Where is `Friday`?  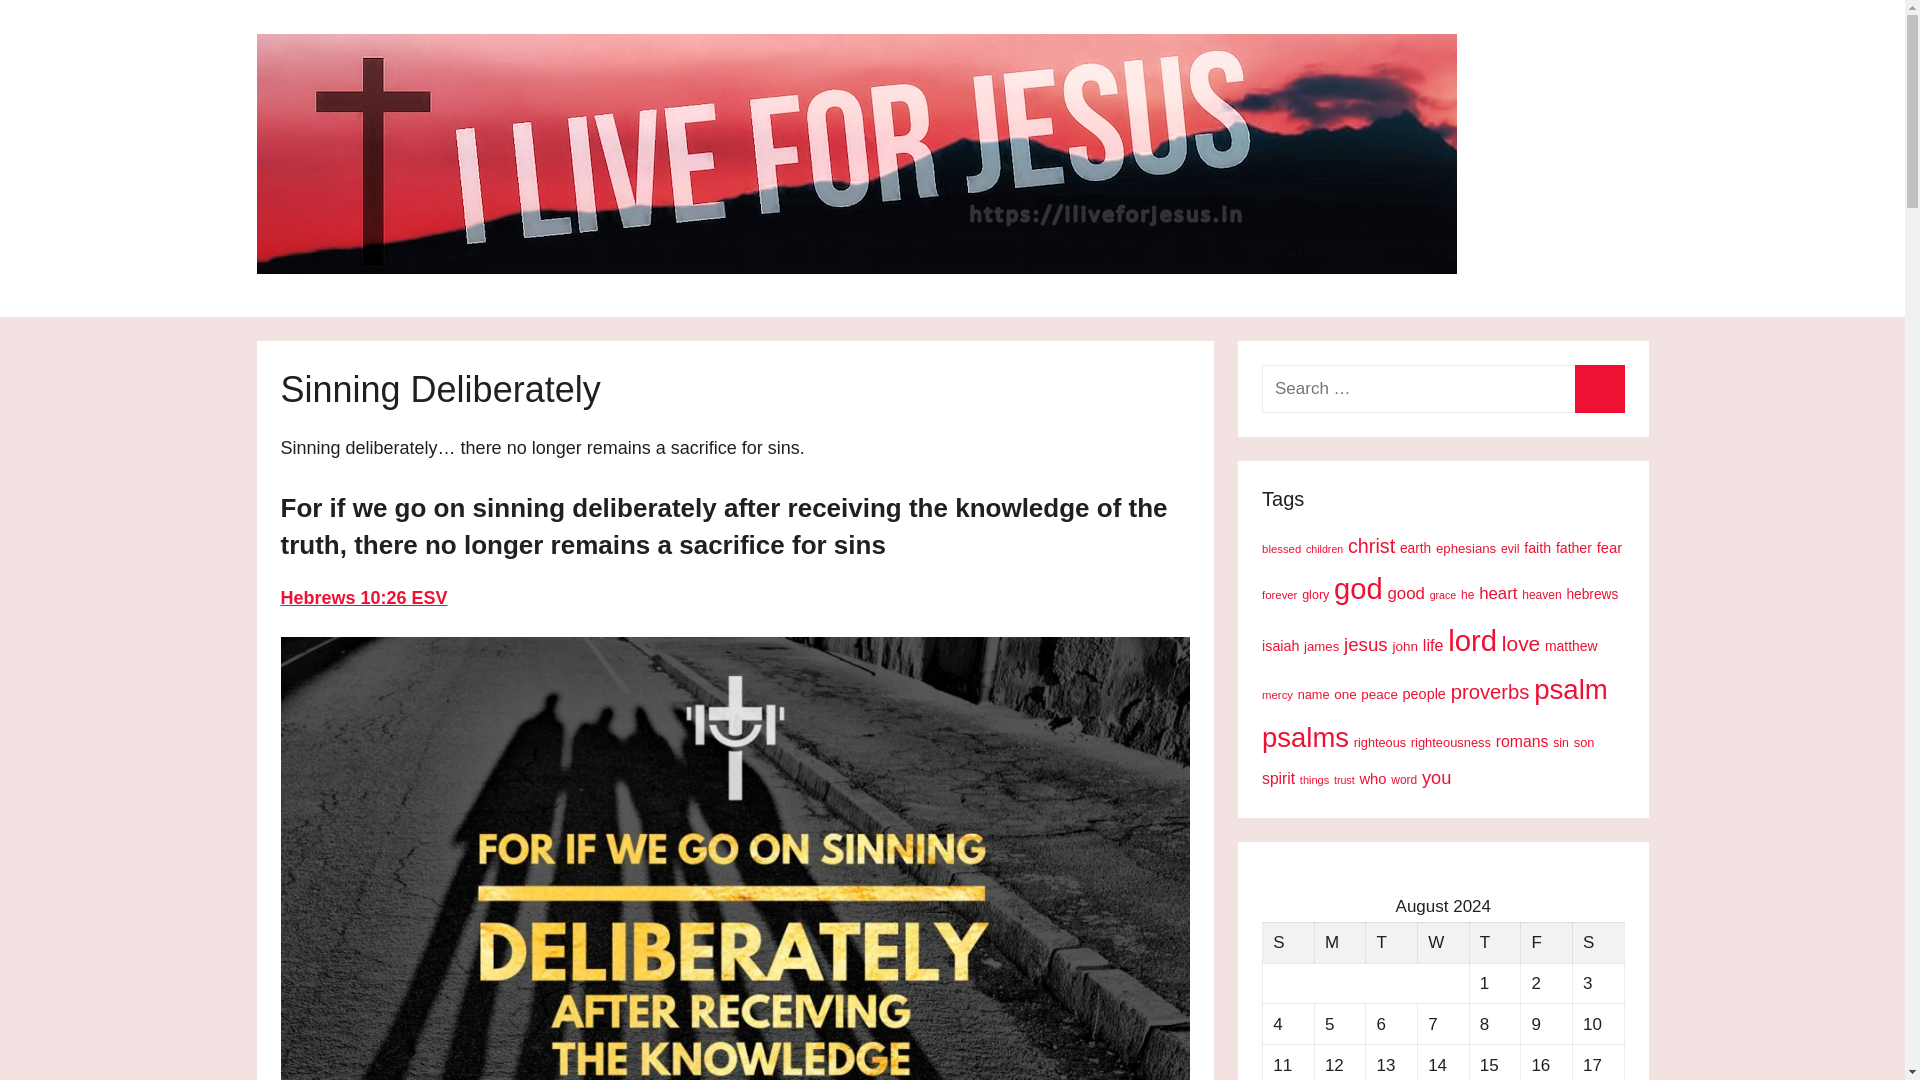
Friday is located at coordinates (1546, 942).